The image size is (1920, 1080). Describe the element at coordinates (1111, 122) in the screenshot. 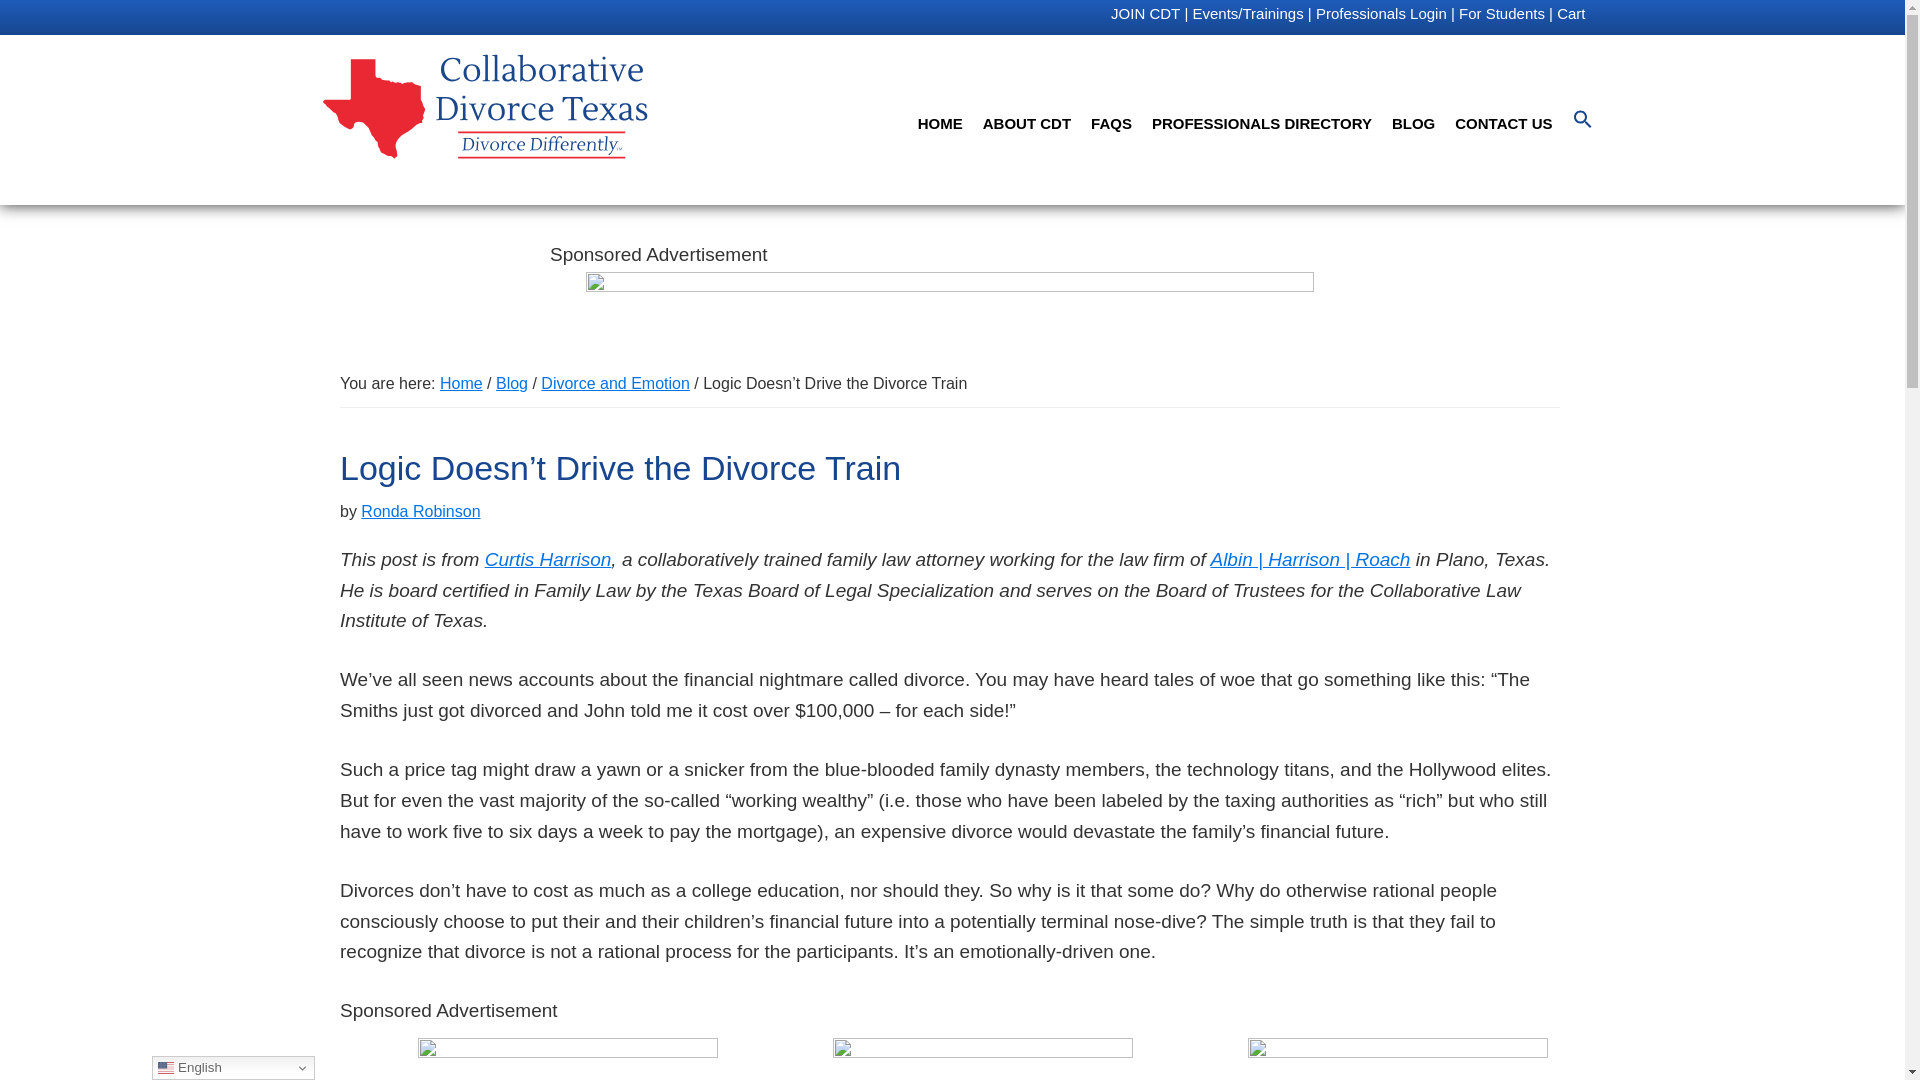

I see `FAQS` at that location.